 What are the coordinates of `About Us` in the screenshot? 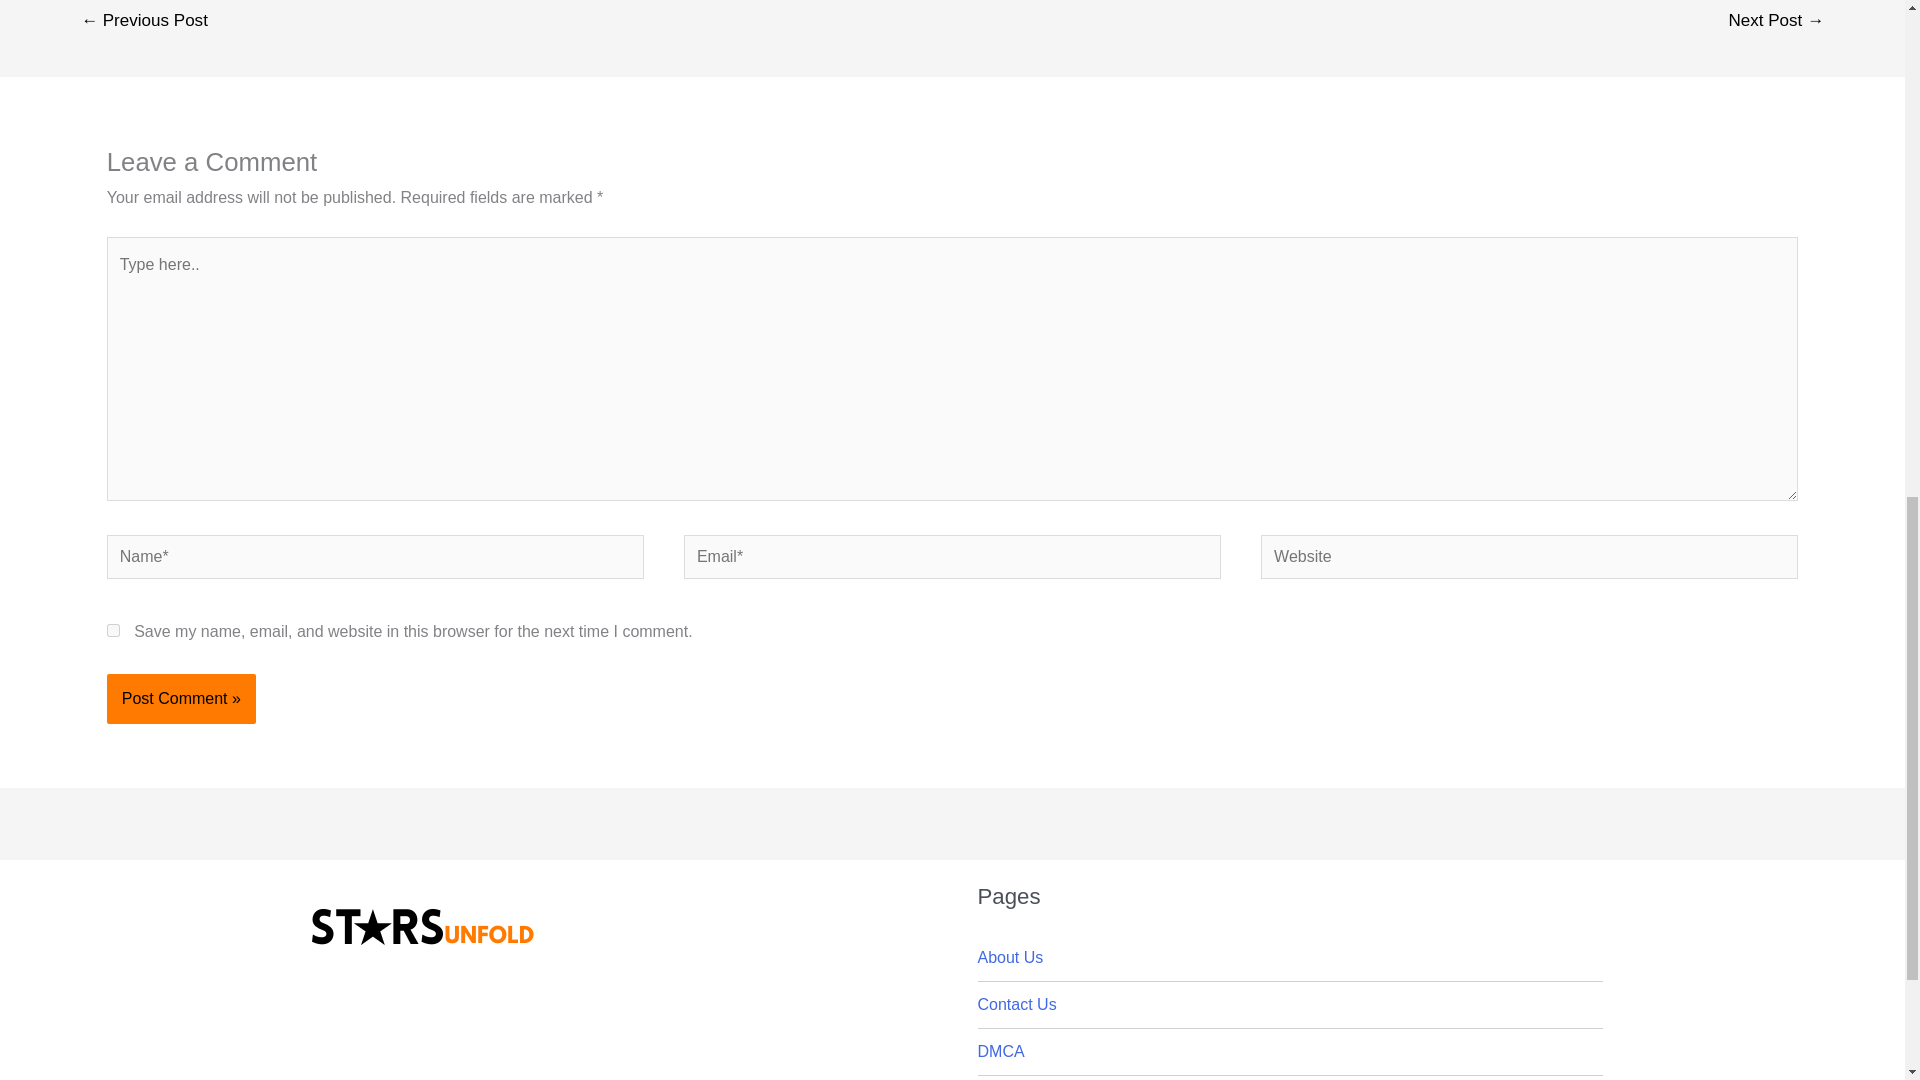 It's located at (1010, 957).